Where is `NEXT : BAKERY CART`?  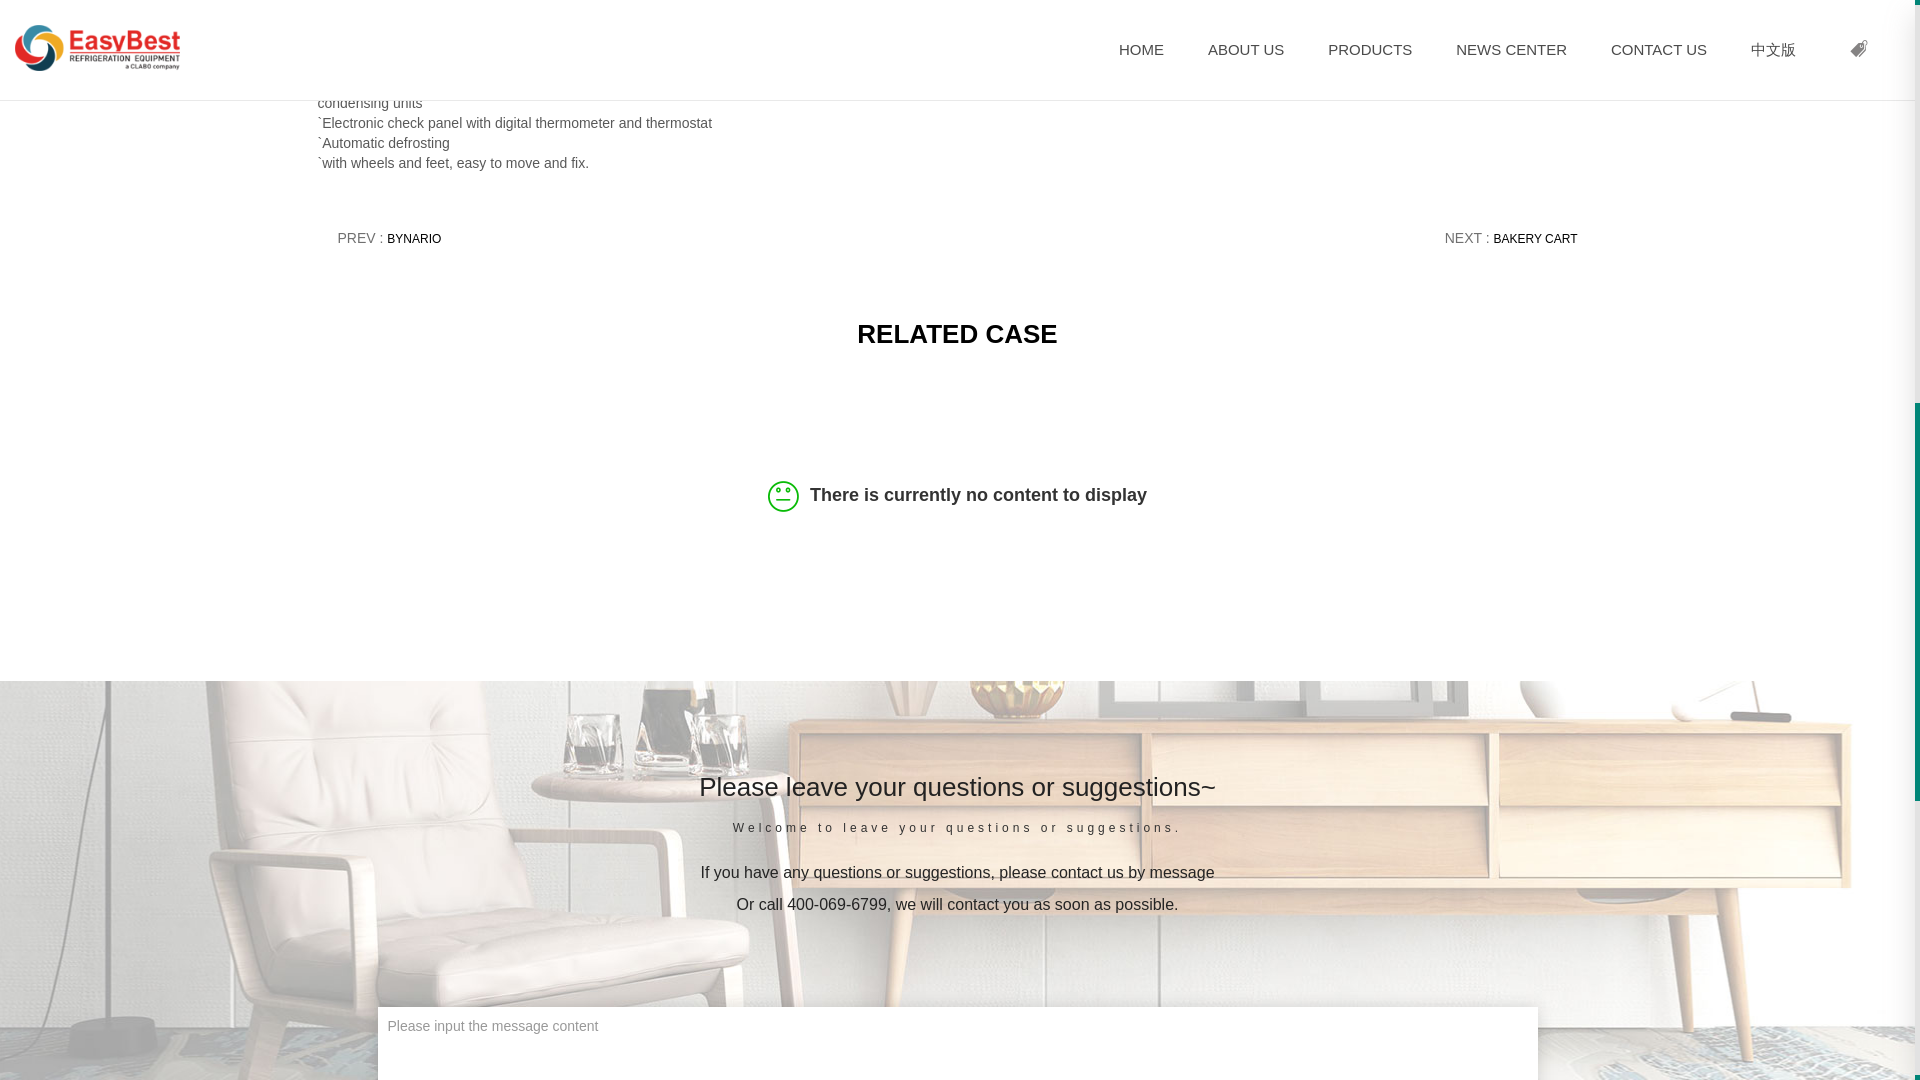 NEXT : BAKERY CART is located at coordinates (1512, 238).